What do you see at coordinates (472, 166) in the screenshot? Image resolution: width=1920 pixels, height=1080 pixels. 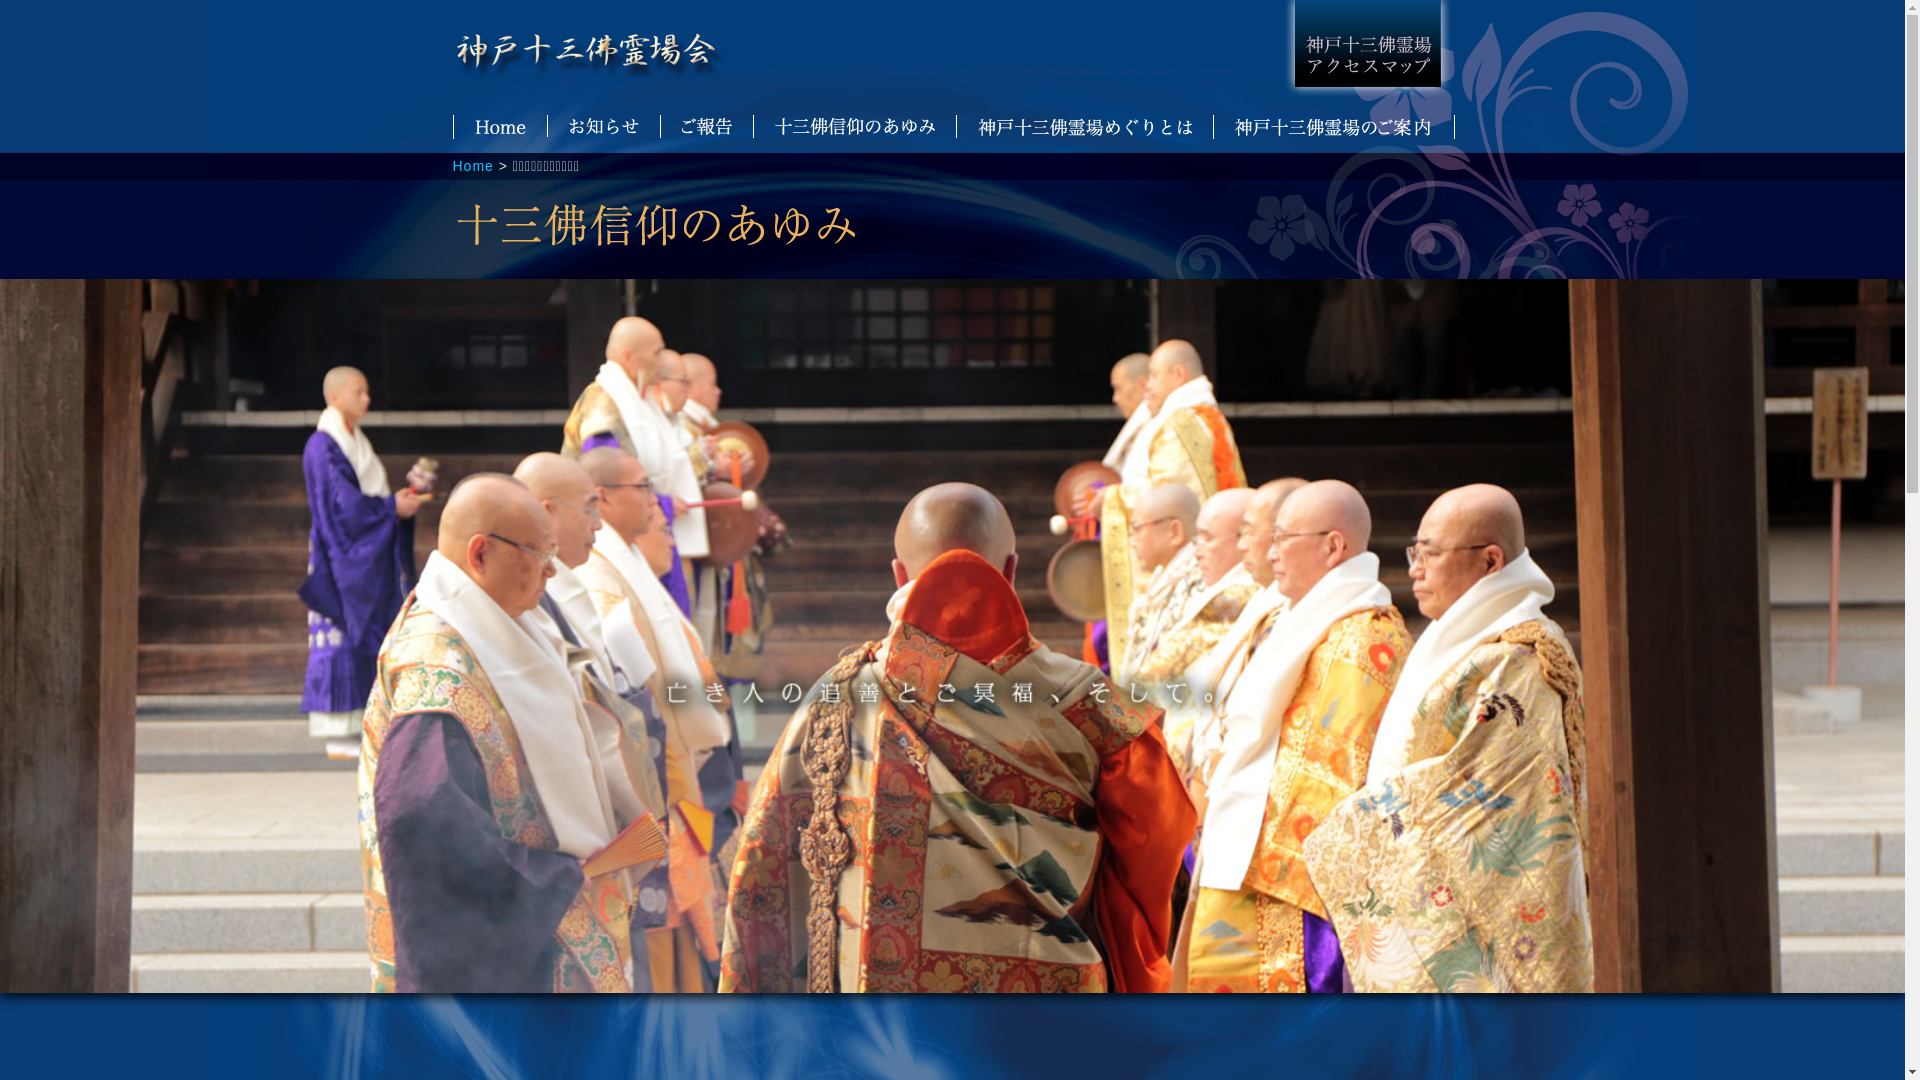 I see `Home` at bounding box center [472, 166].